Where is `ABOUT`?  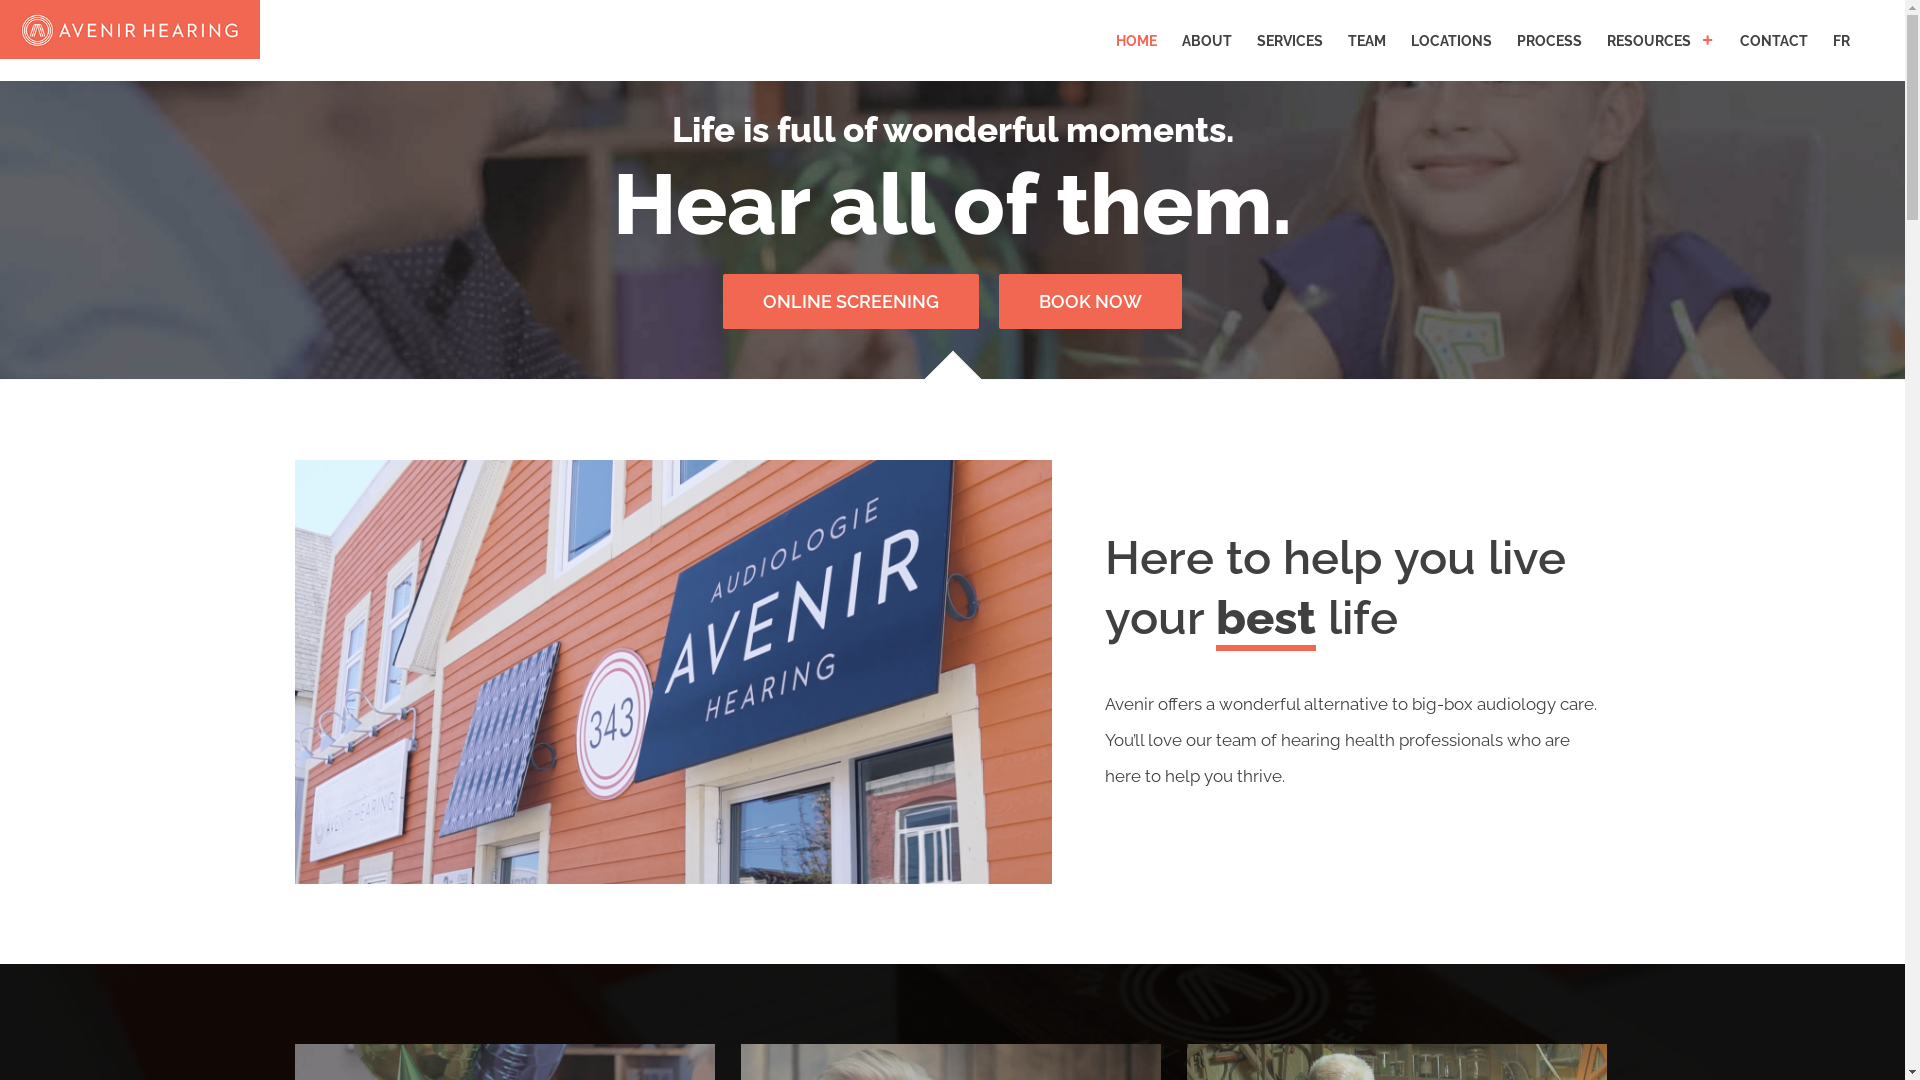 ABOUT is located at coordinates (1207, 40).